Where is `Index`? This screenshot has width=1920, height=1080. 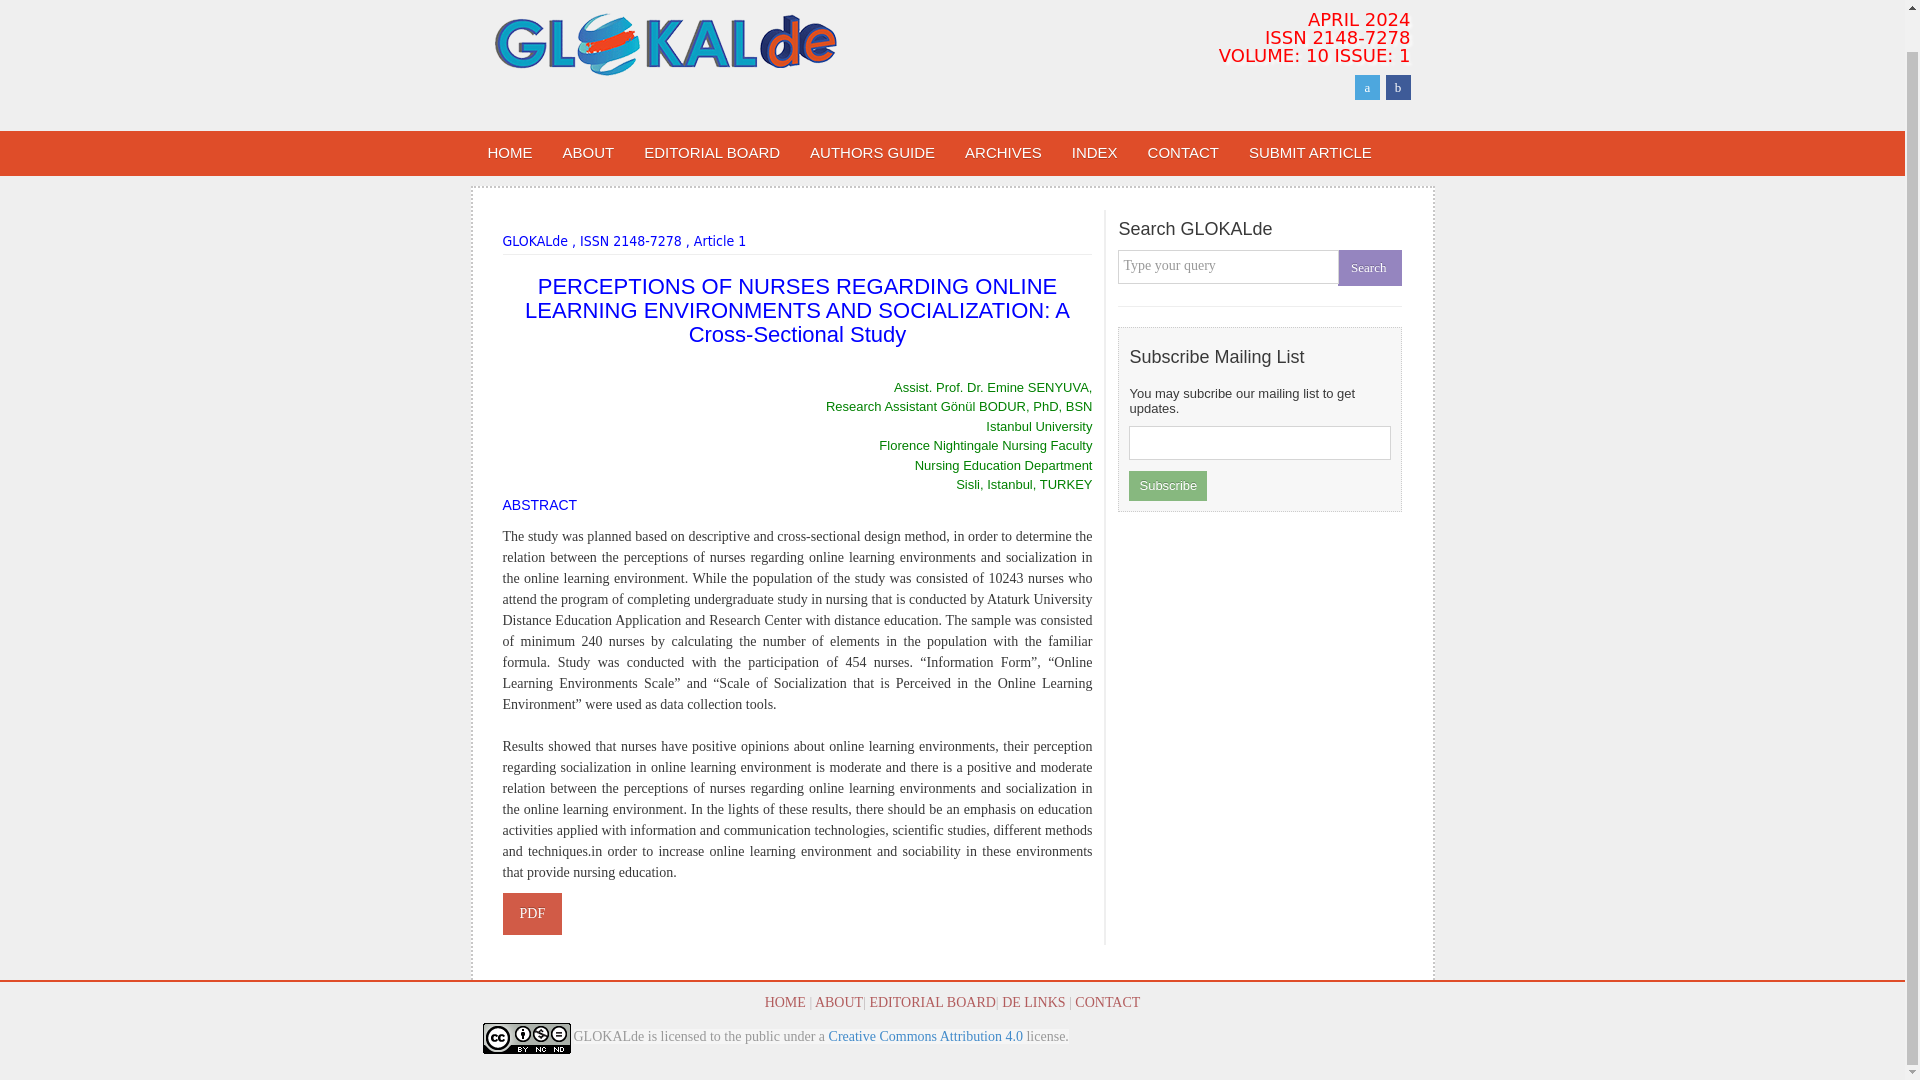 Index is located at coordinates (1094, 153).